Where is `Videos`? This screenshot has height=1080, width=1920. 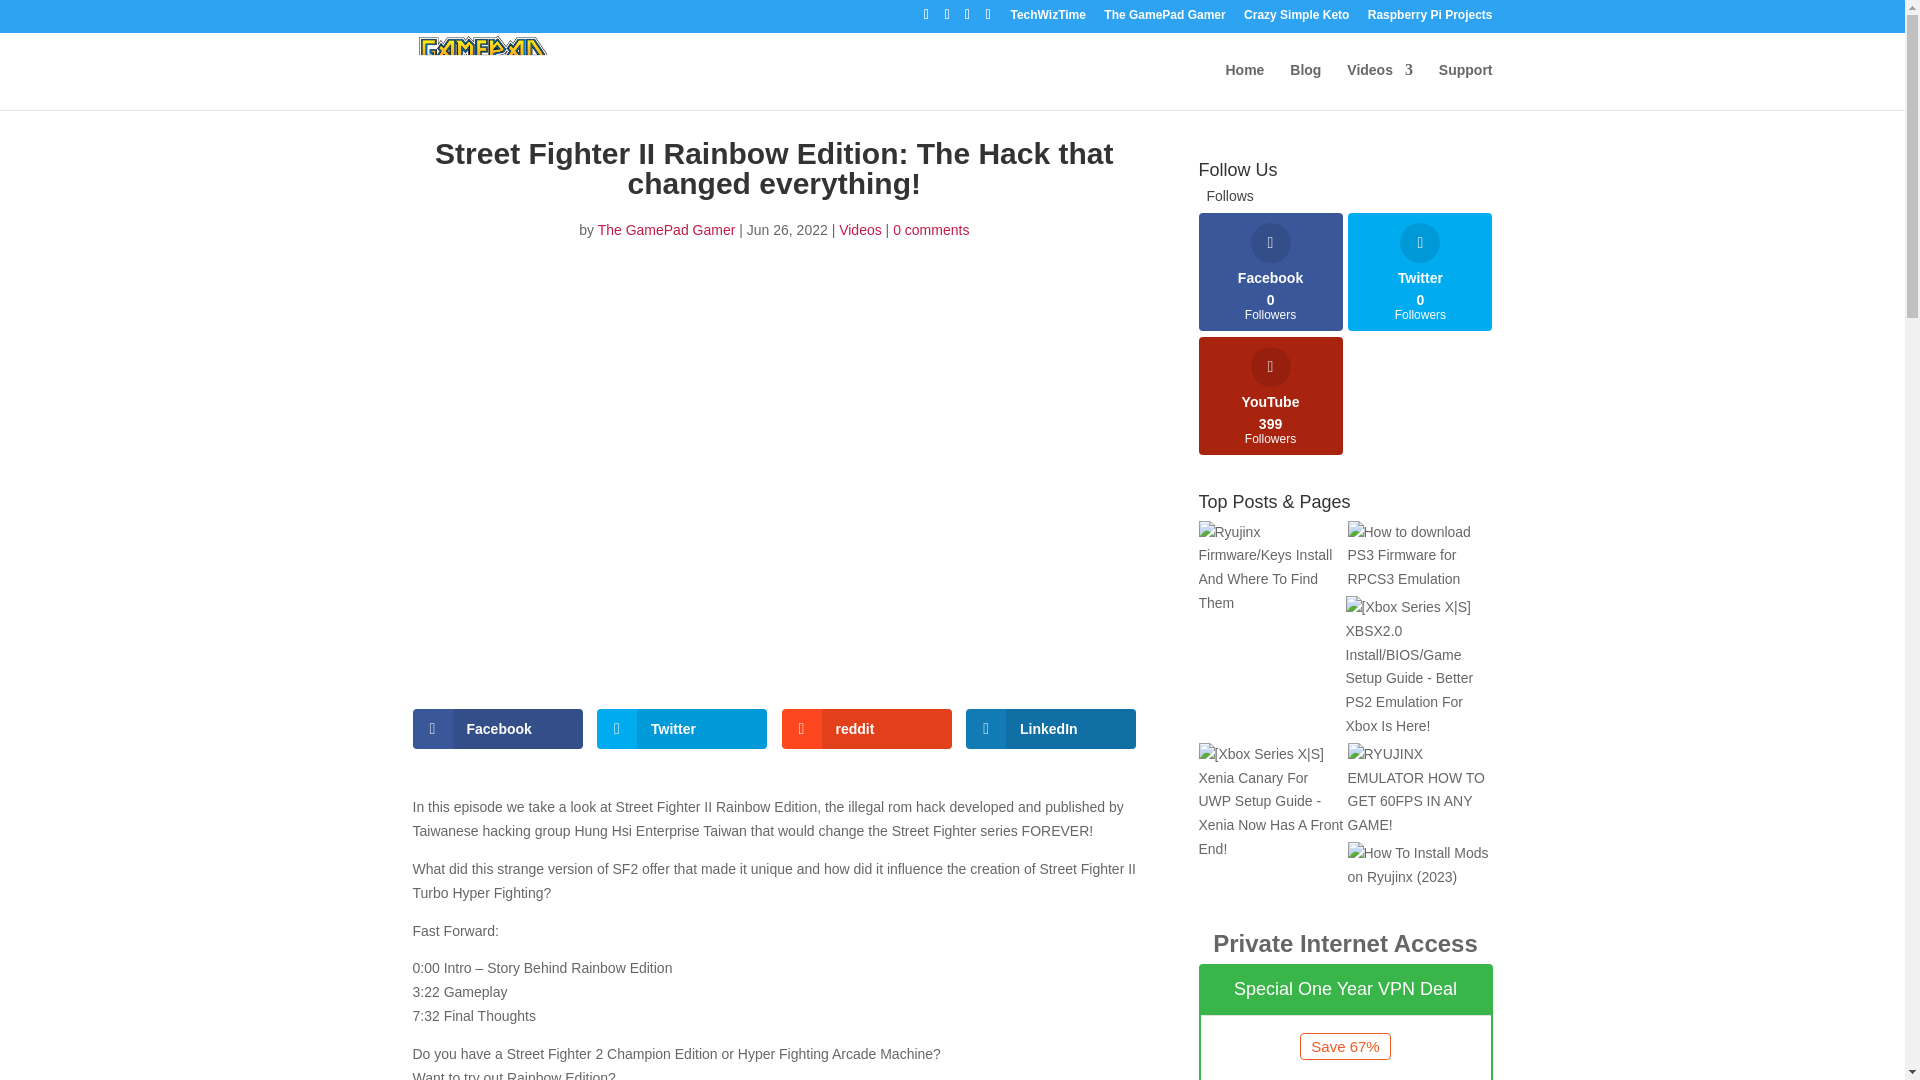
Videos is located at coordinates (1380, 86).